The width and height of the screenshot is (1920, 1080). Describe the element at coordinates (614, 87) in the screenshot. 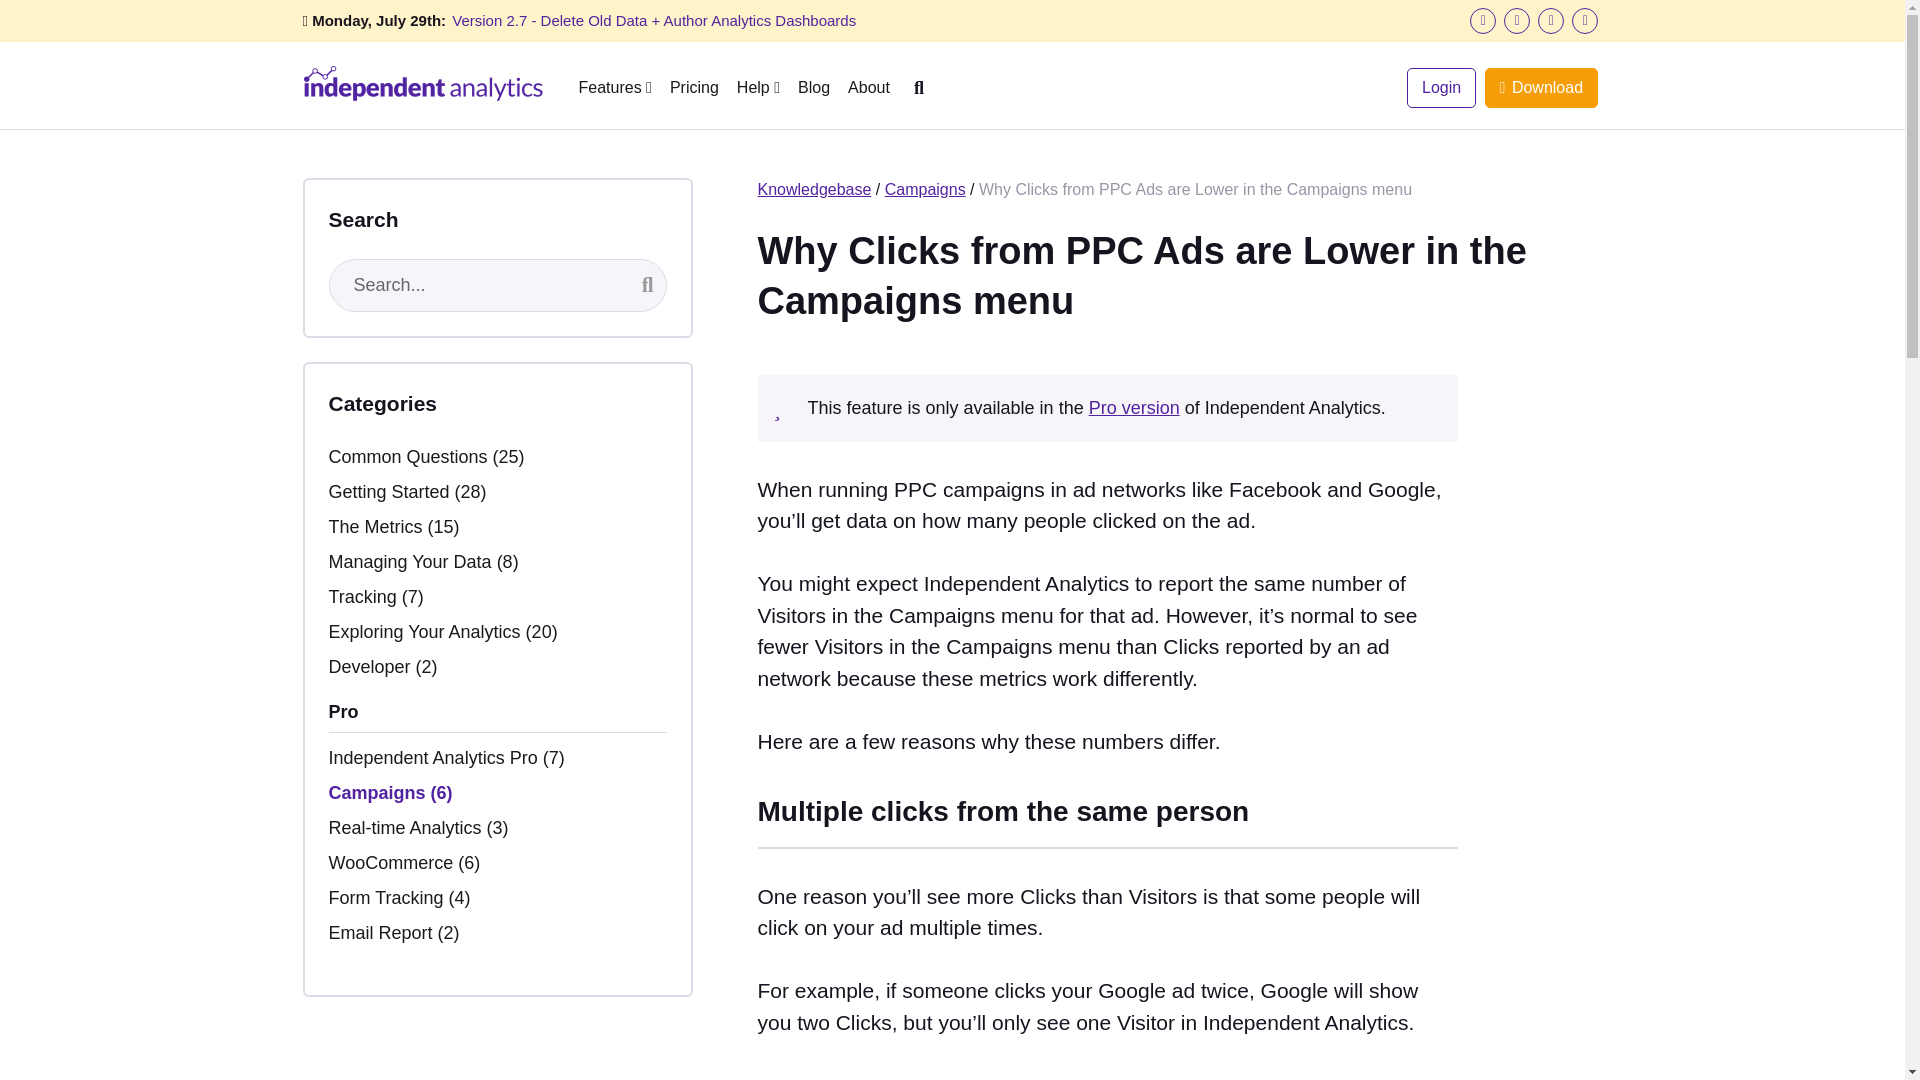

I see `Features` at that location.